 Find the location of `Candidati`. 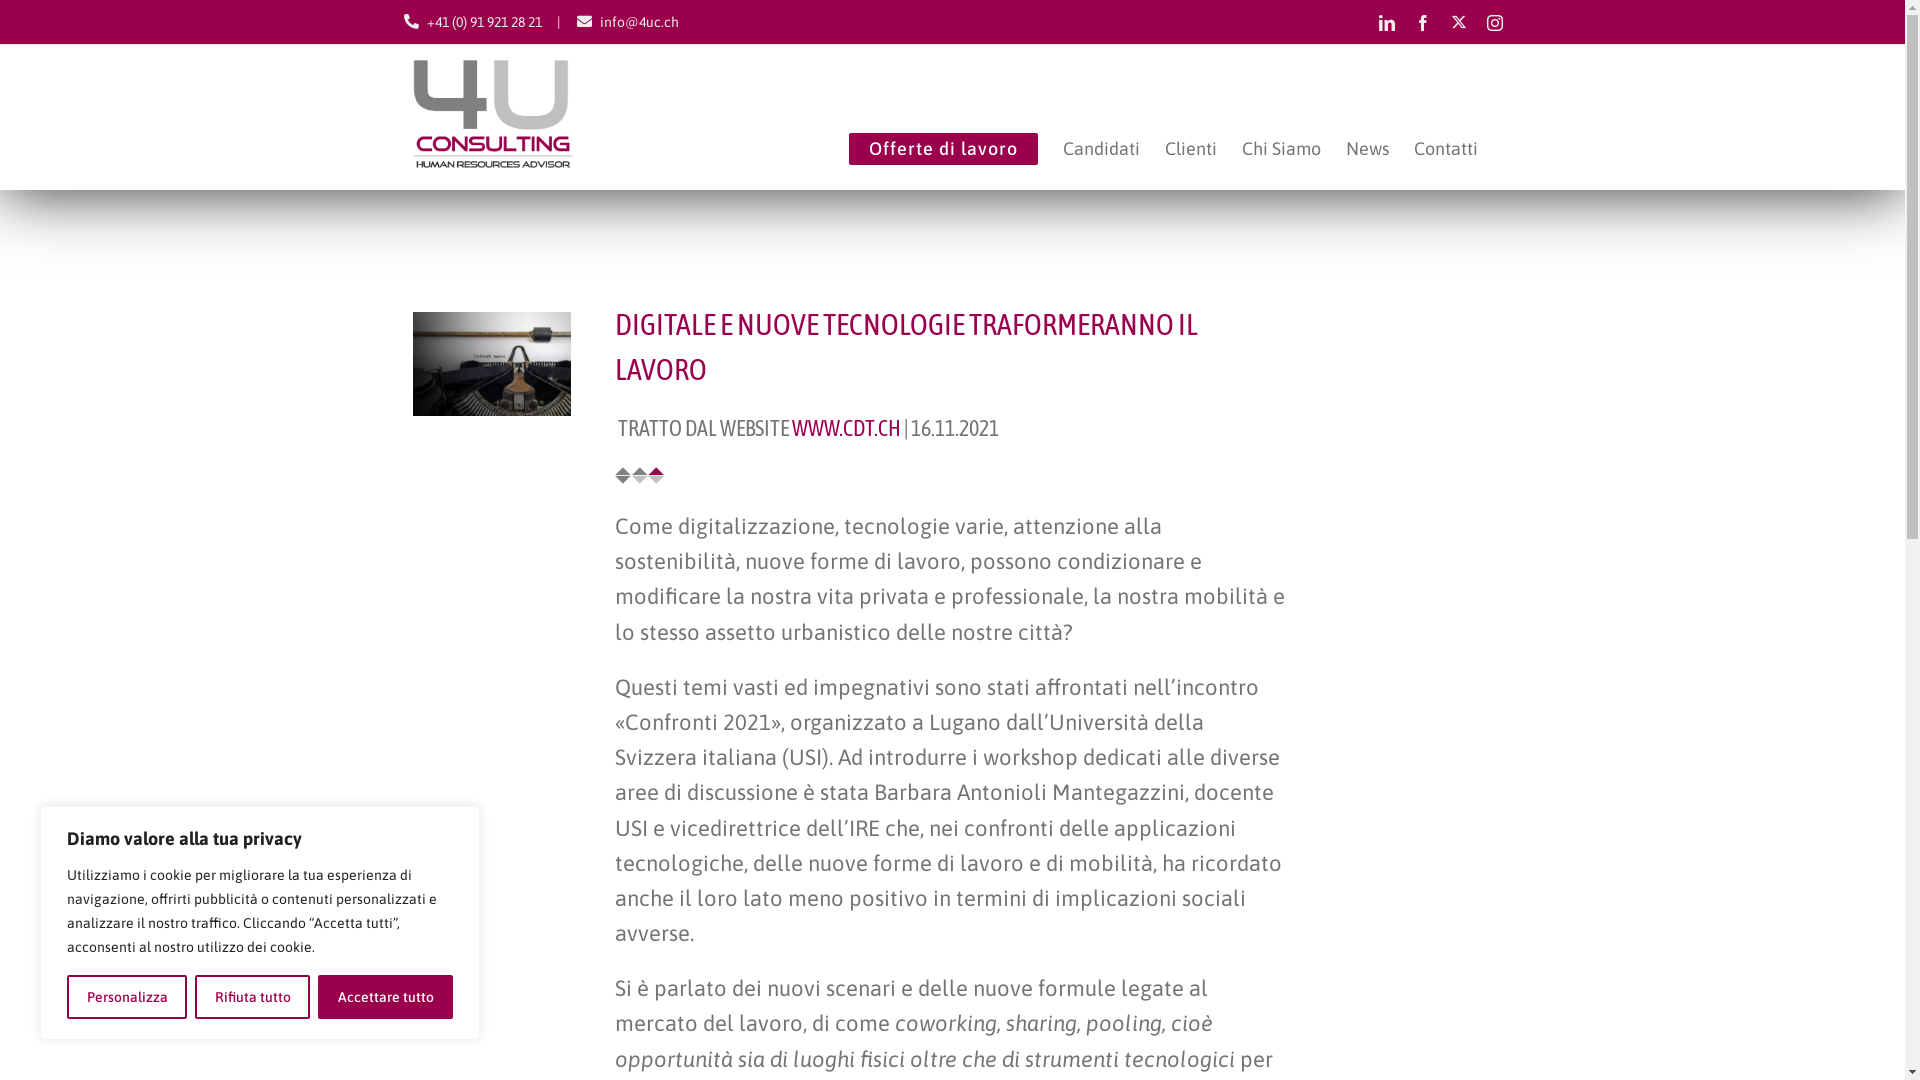

Candidati is located at coordinates (1100, 147).